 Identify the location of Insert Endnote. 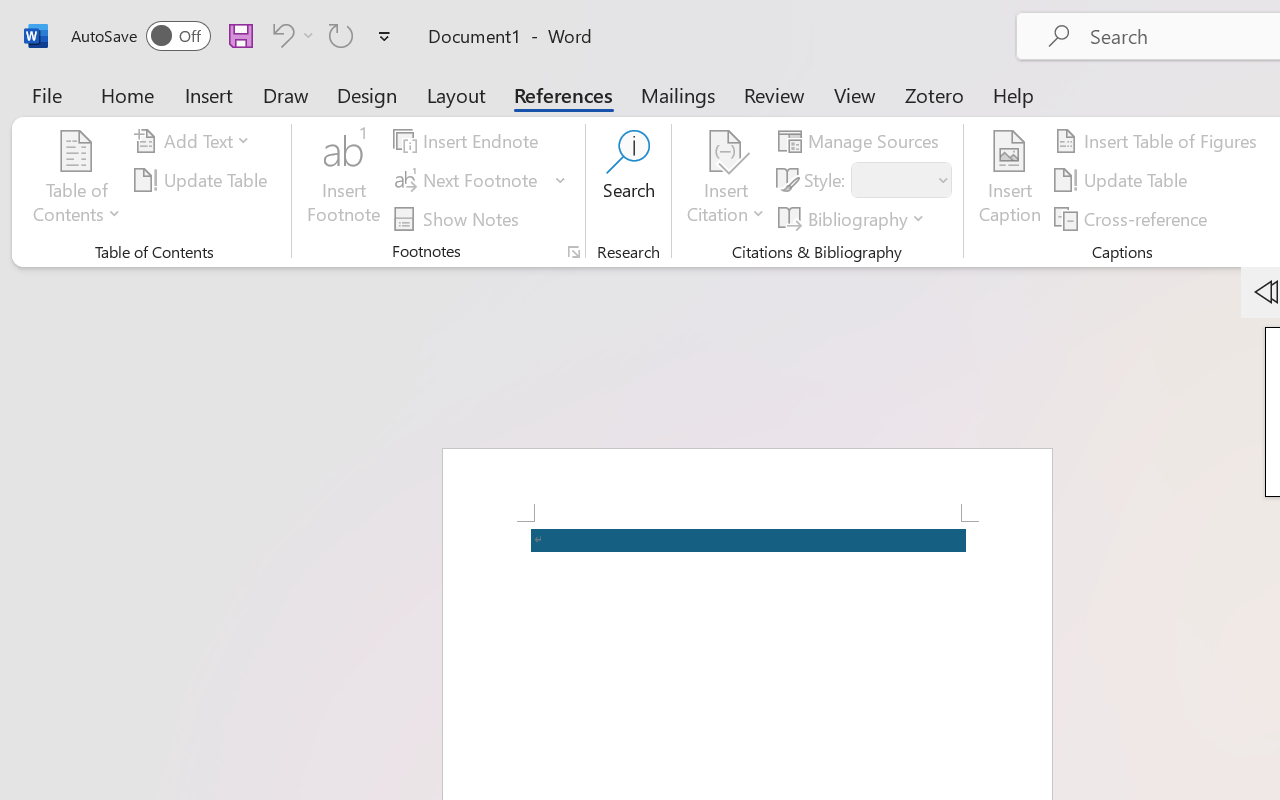
(468, 141).